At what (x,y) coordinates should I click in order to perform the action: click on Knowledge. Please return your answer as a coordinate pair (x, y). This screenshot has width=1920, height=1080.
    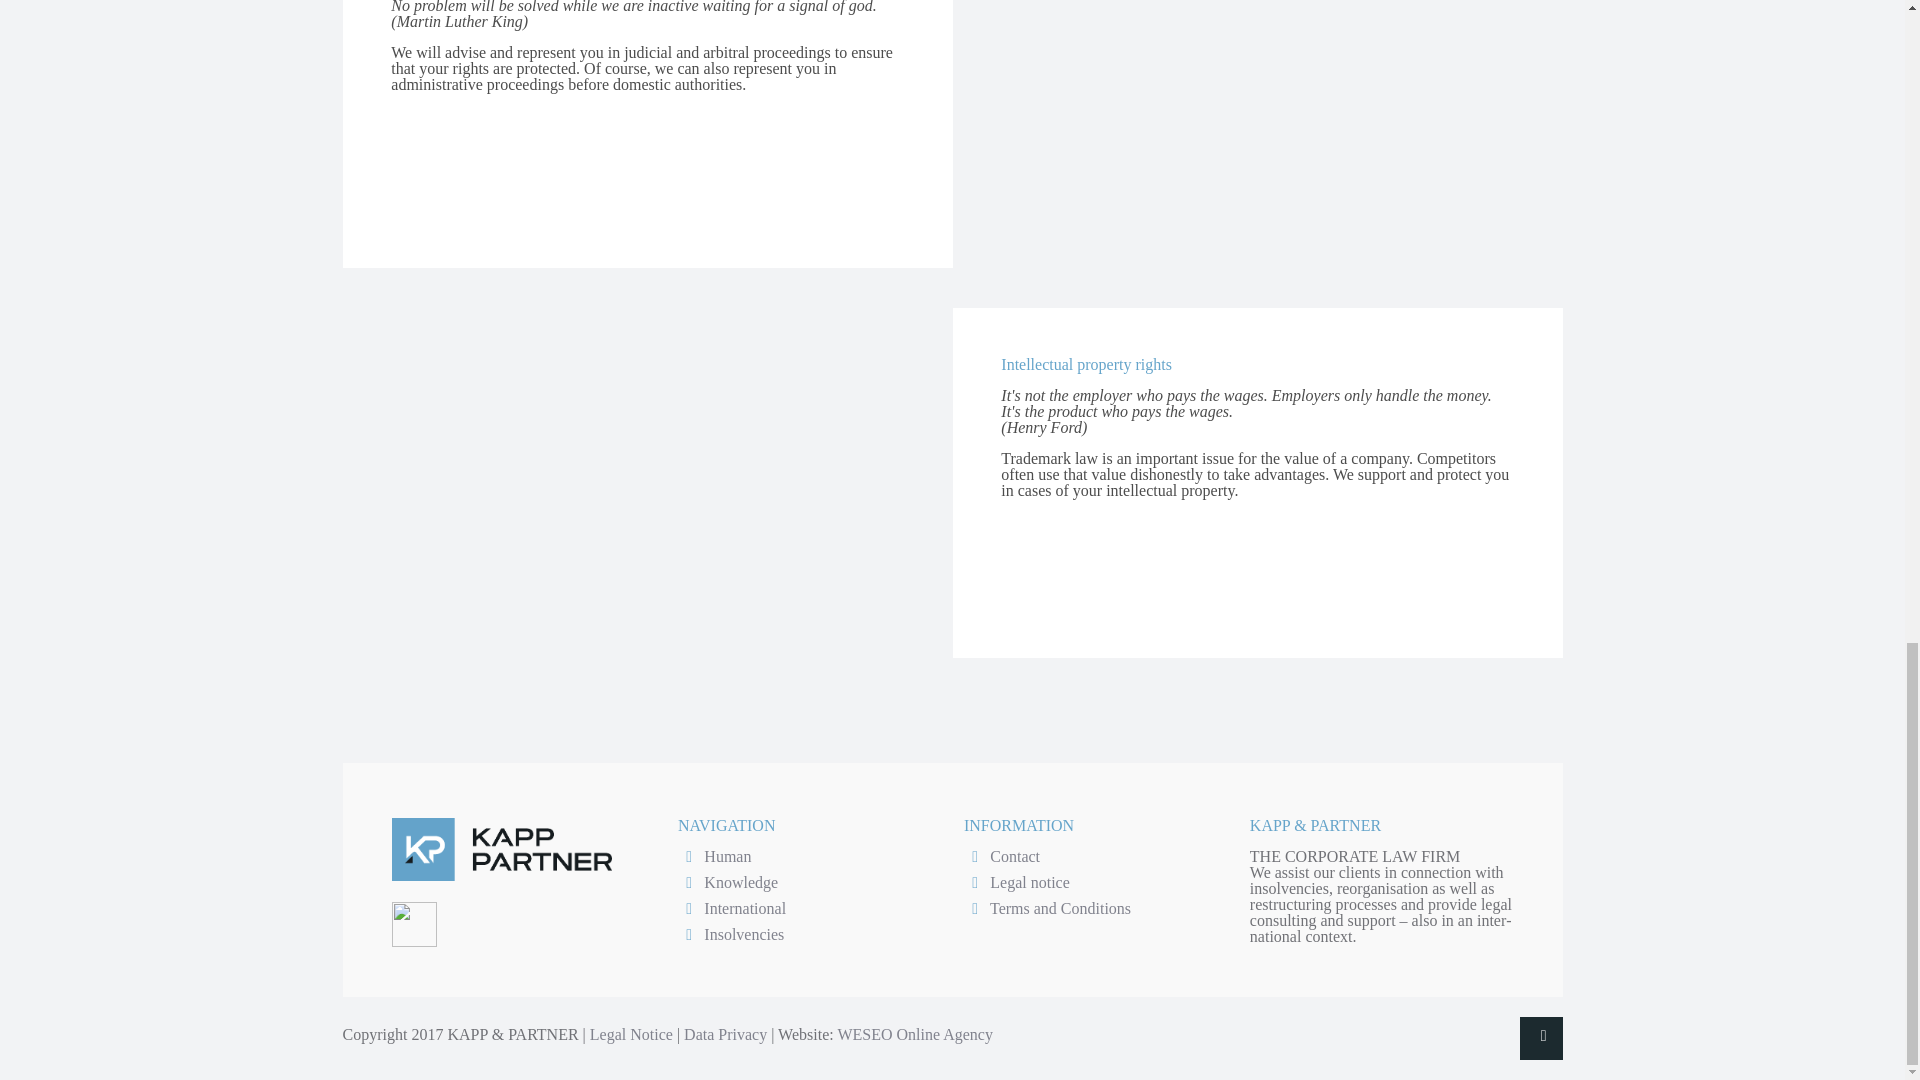
    Looking at the image, I should click on (740, 882).